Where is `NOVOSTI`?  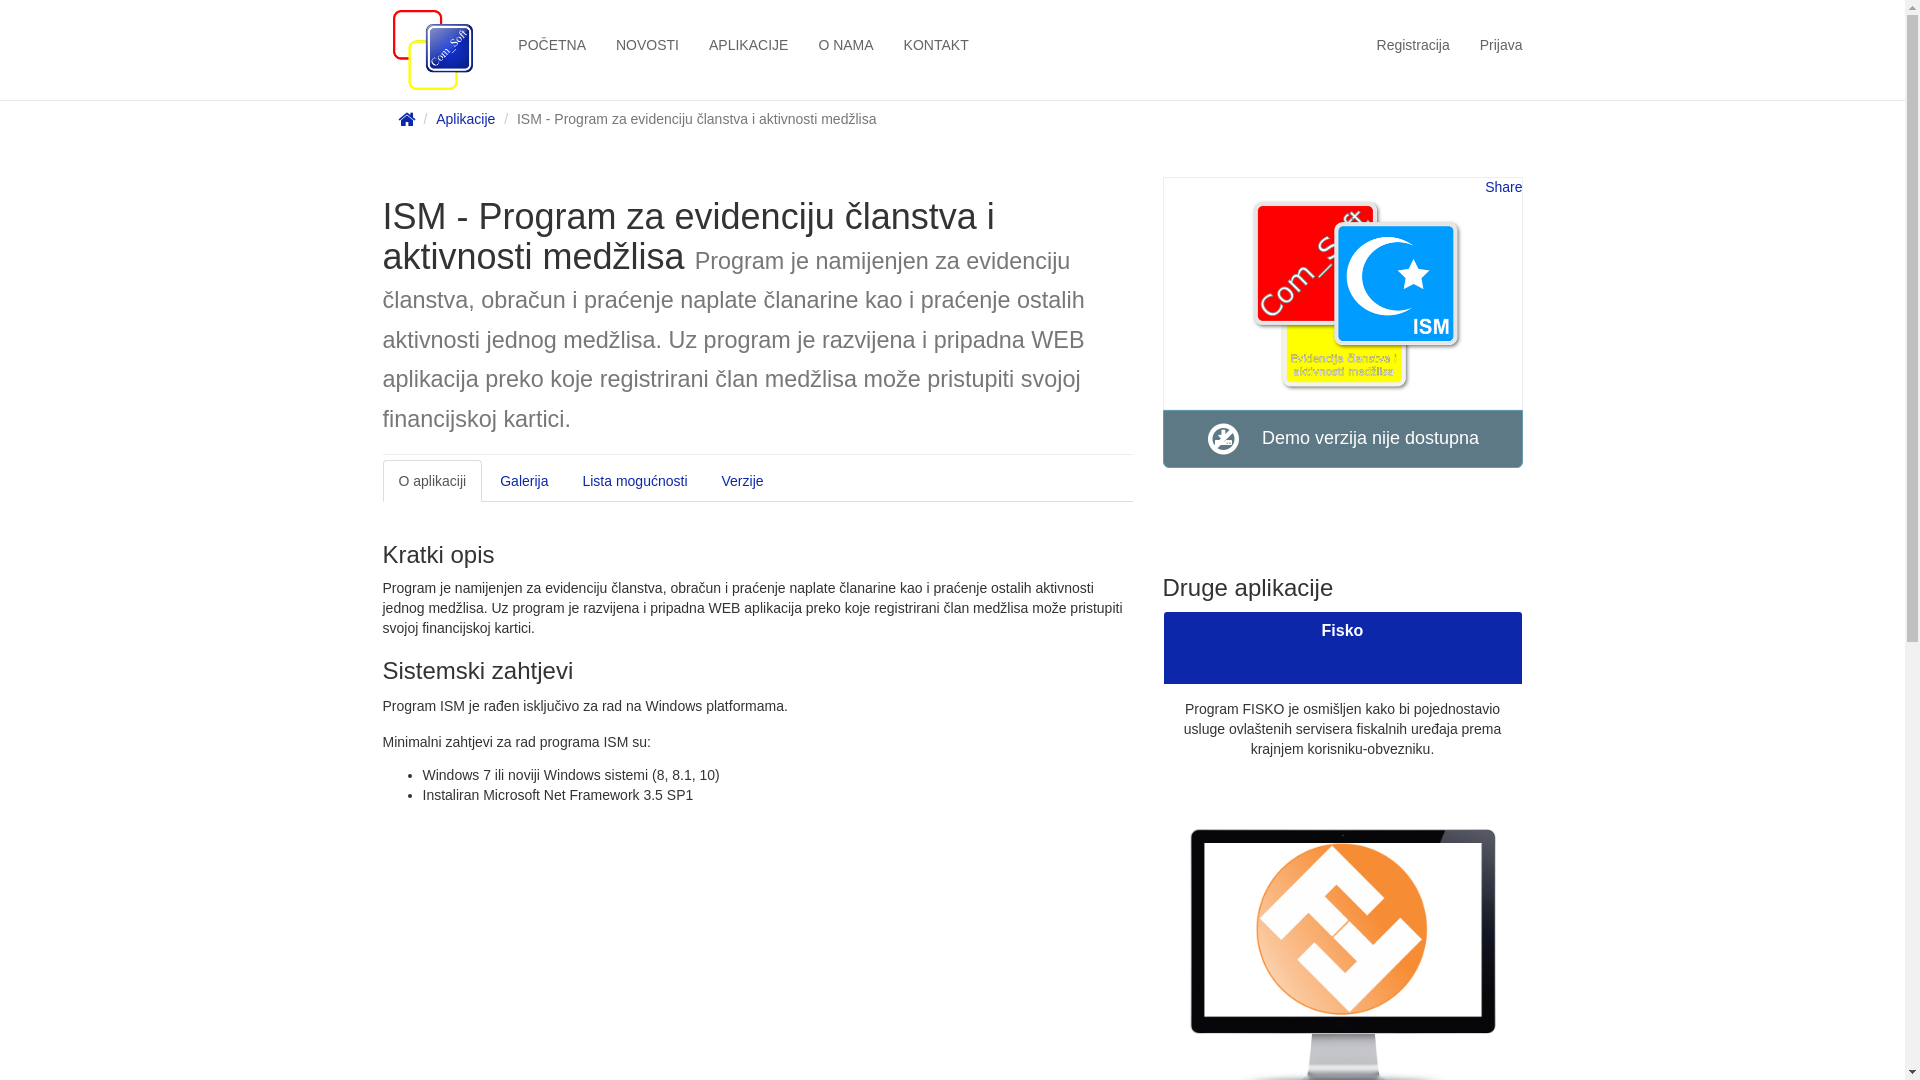 NOVOSTI is located at coordinates (648, 45).